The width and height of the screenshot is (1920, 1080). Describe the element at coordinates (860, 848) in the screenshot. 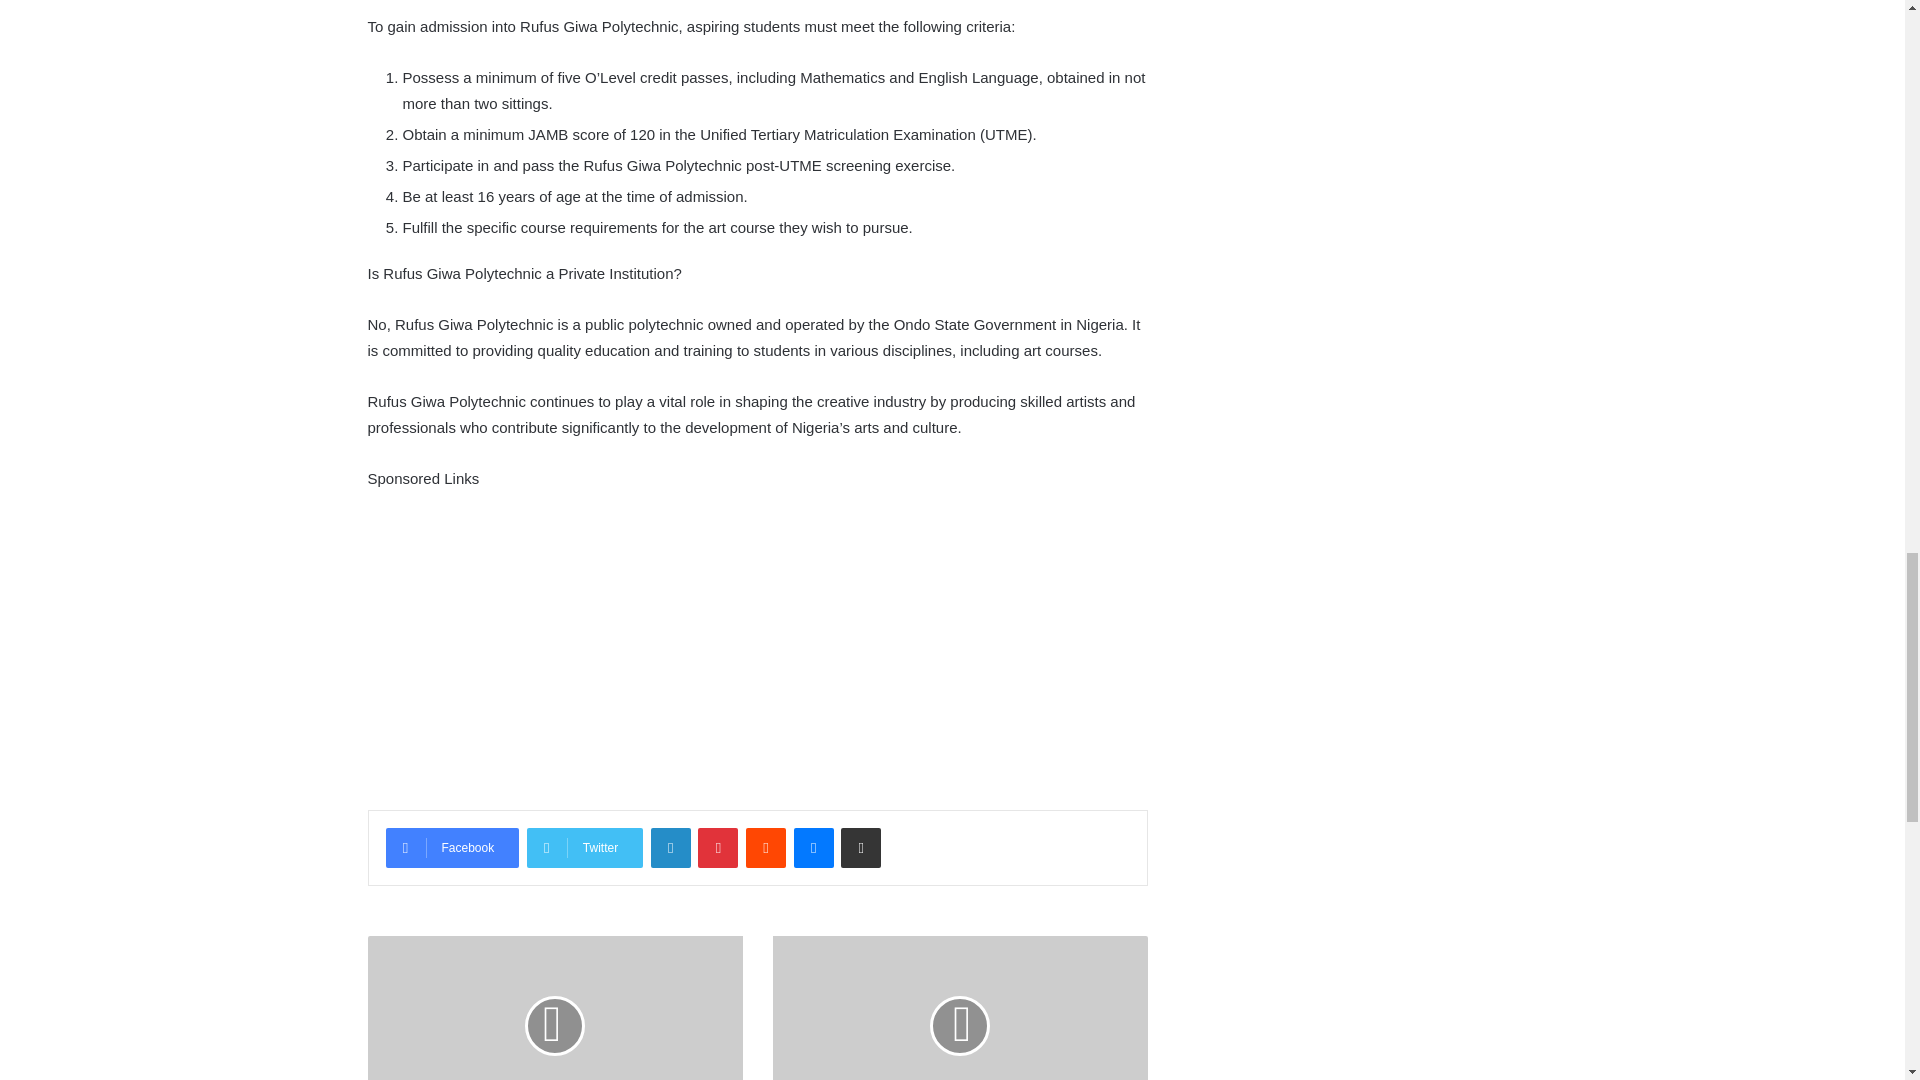

I see `Share via Email` at that location.